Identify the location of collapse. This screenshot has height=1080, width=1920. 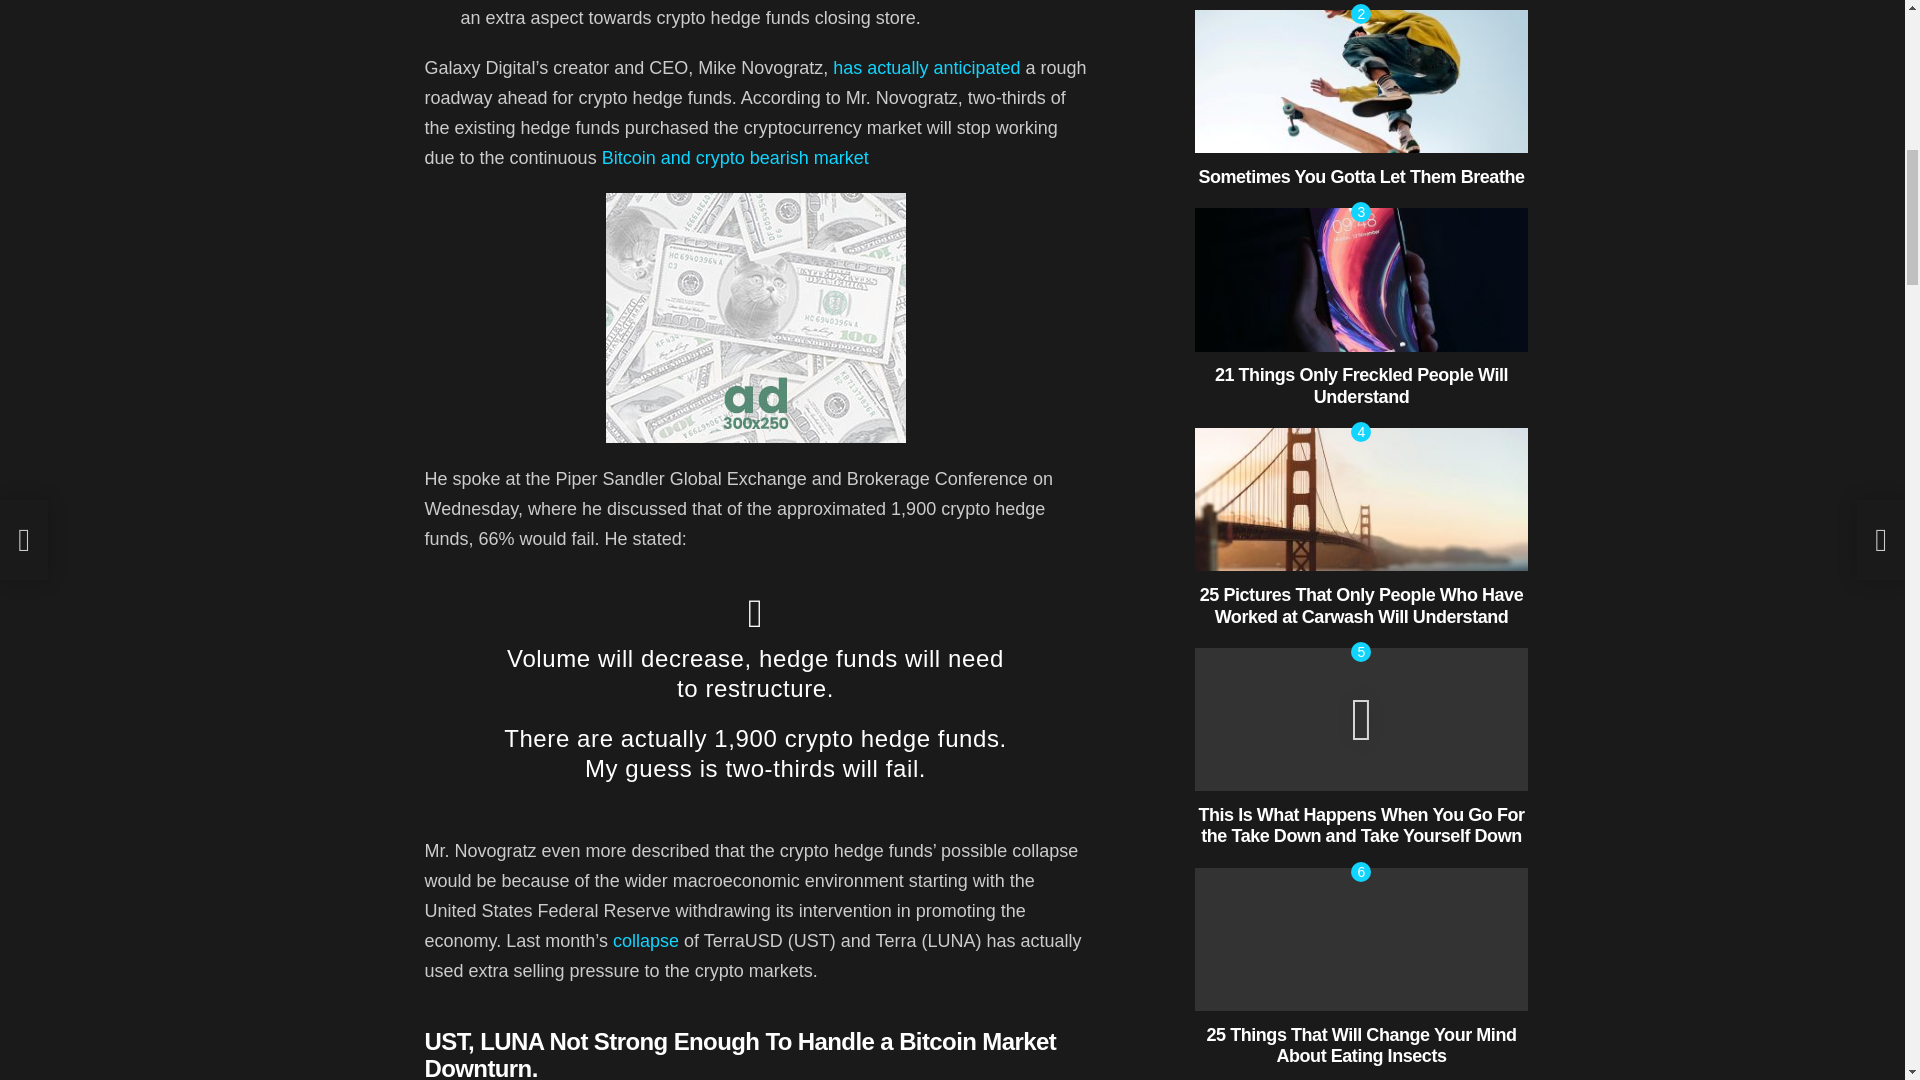
(646, 940).